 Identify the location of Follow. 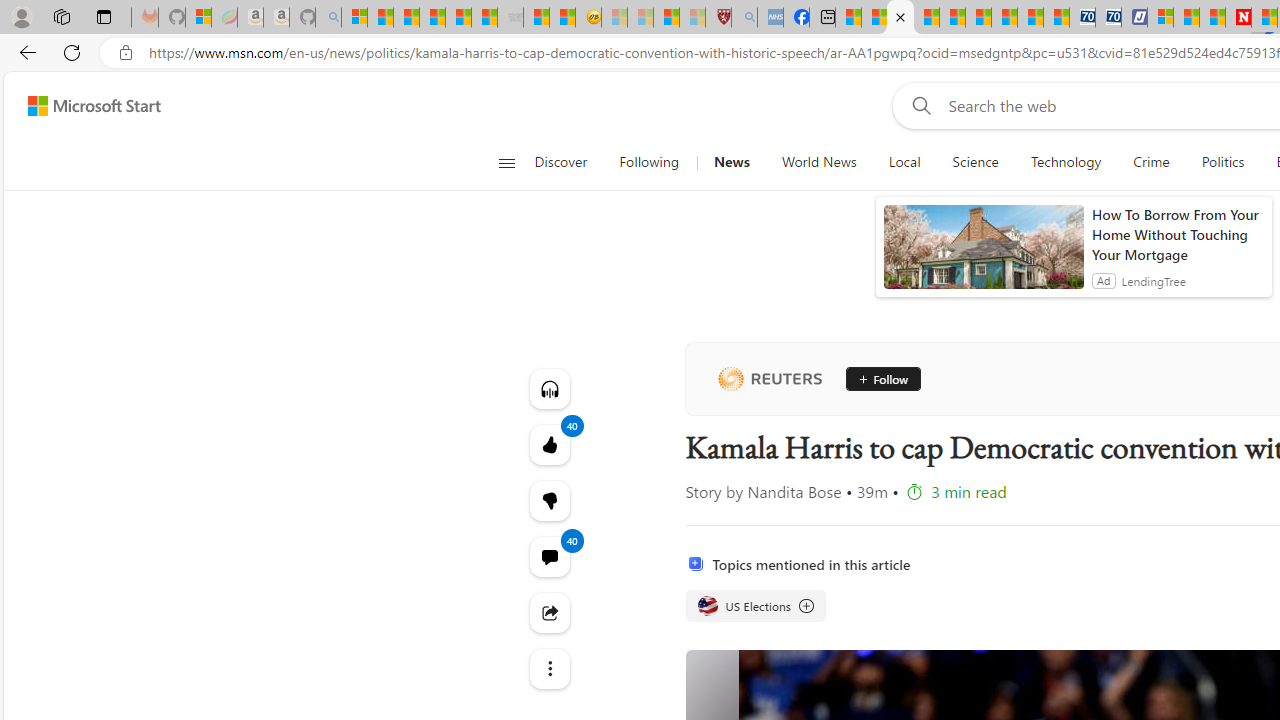
(876, 378).